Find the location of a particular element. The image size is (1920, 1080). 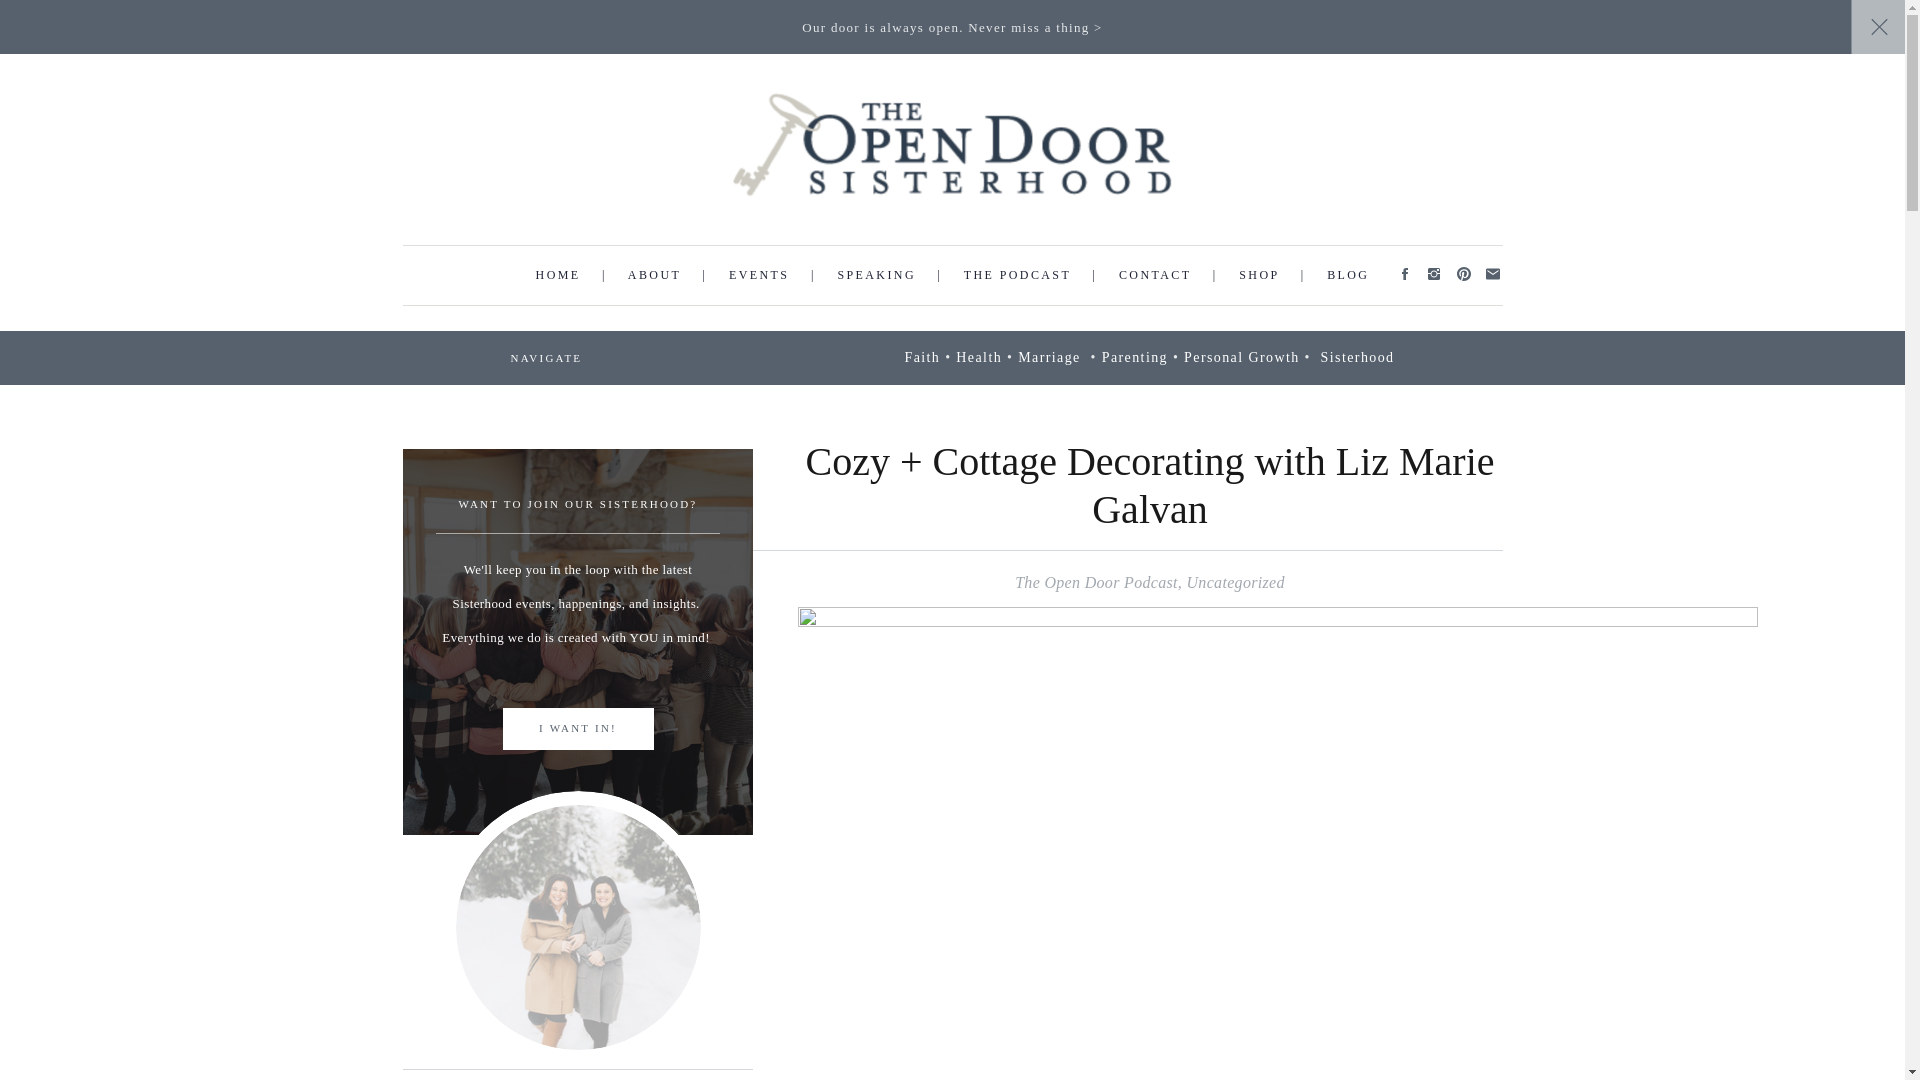

BLOG is located at coordinates (1347, 274).